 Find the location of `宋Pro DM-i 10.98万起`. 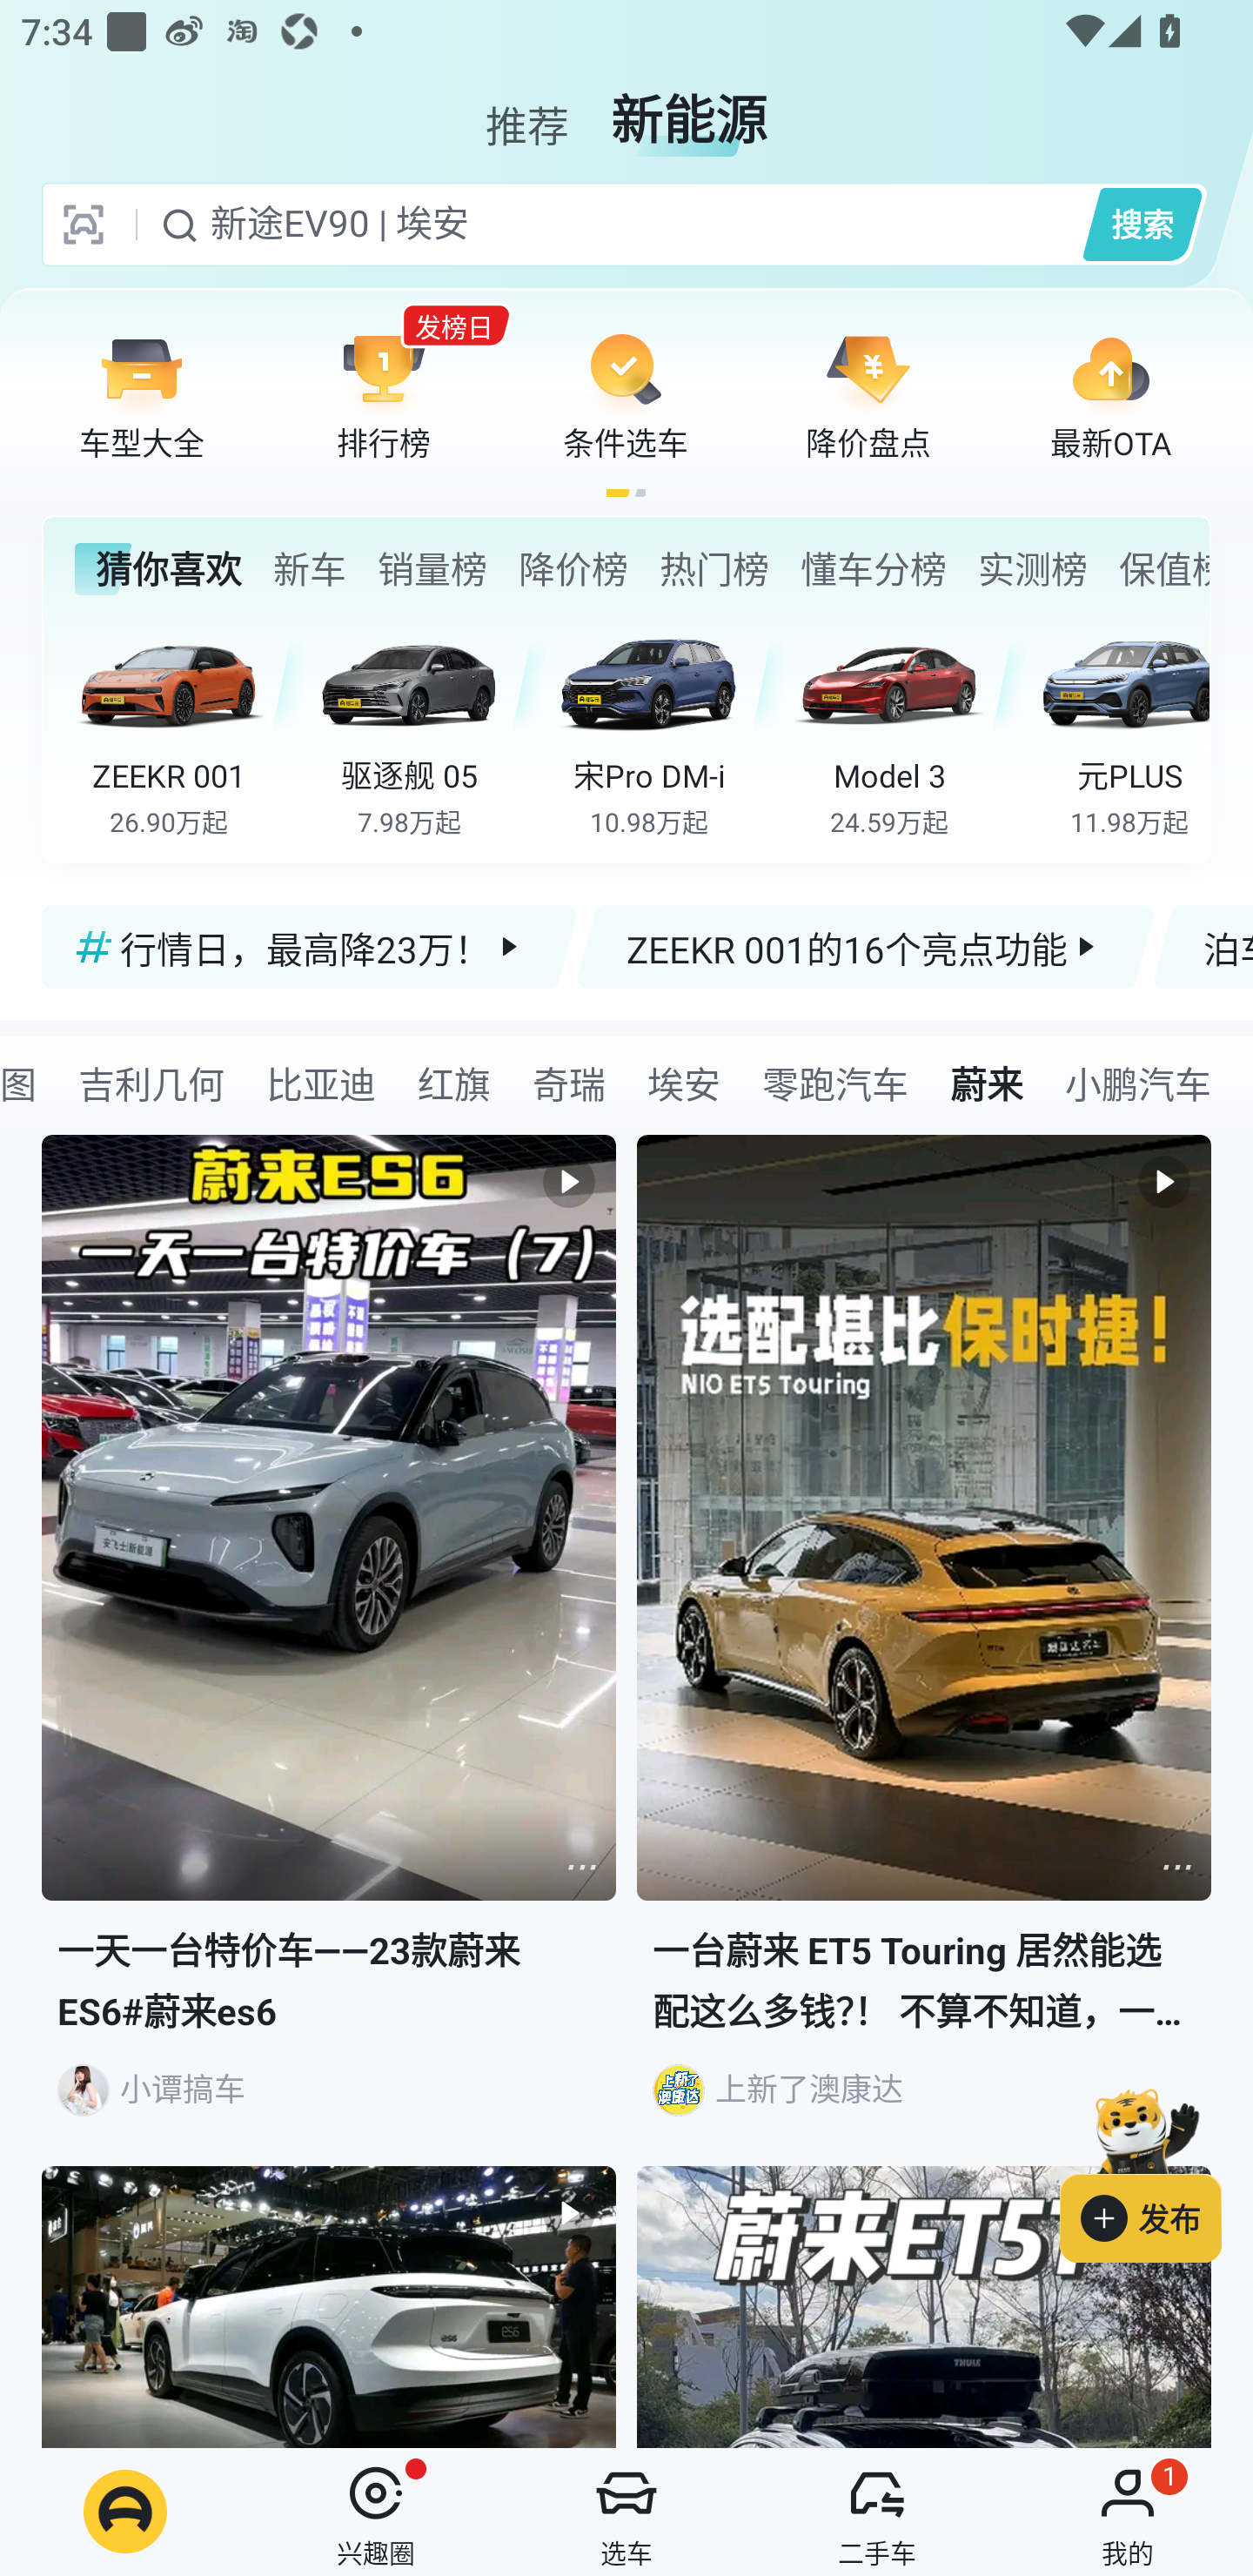

宋Pro DM-i 10.98万起 is located at coordinates (669, 728).